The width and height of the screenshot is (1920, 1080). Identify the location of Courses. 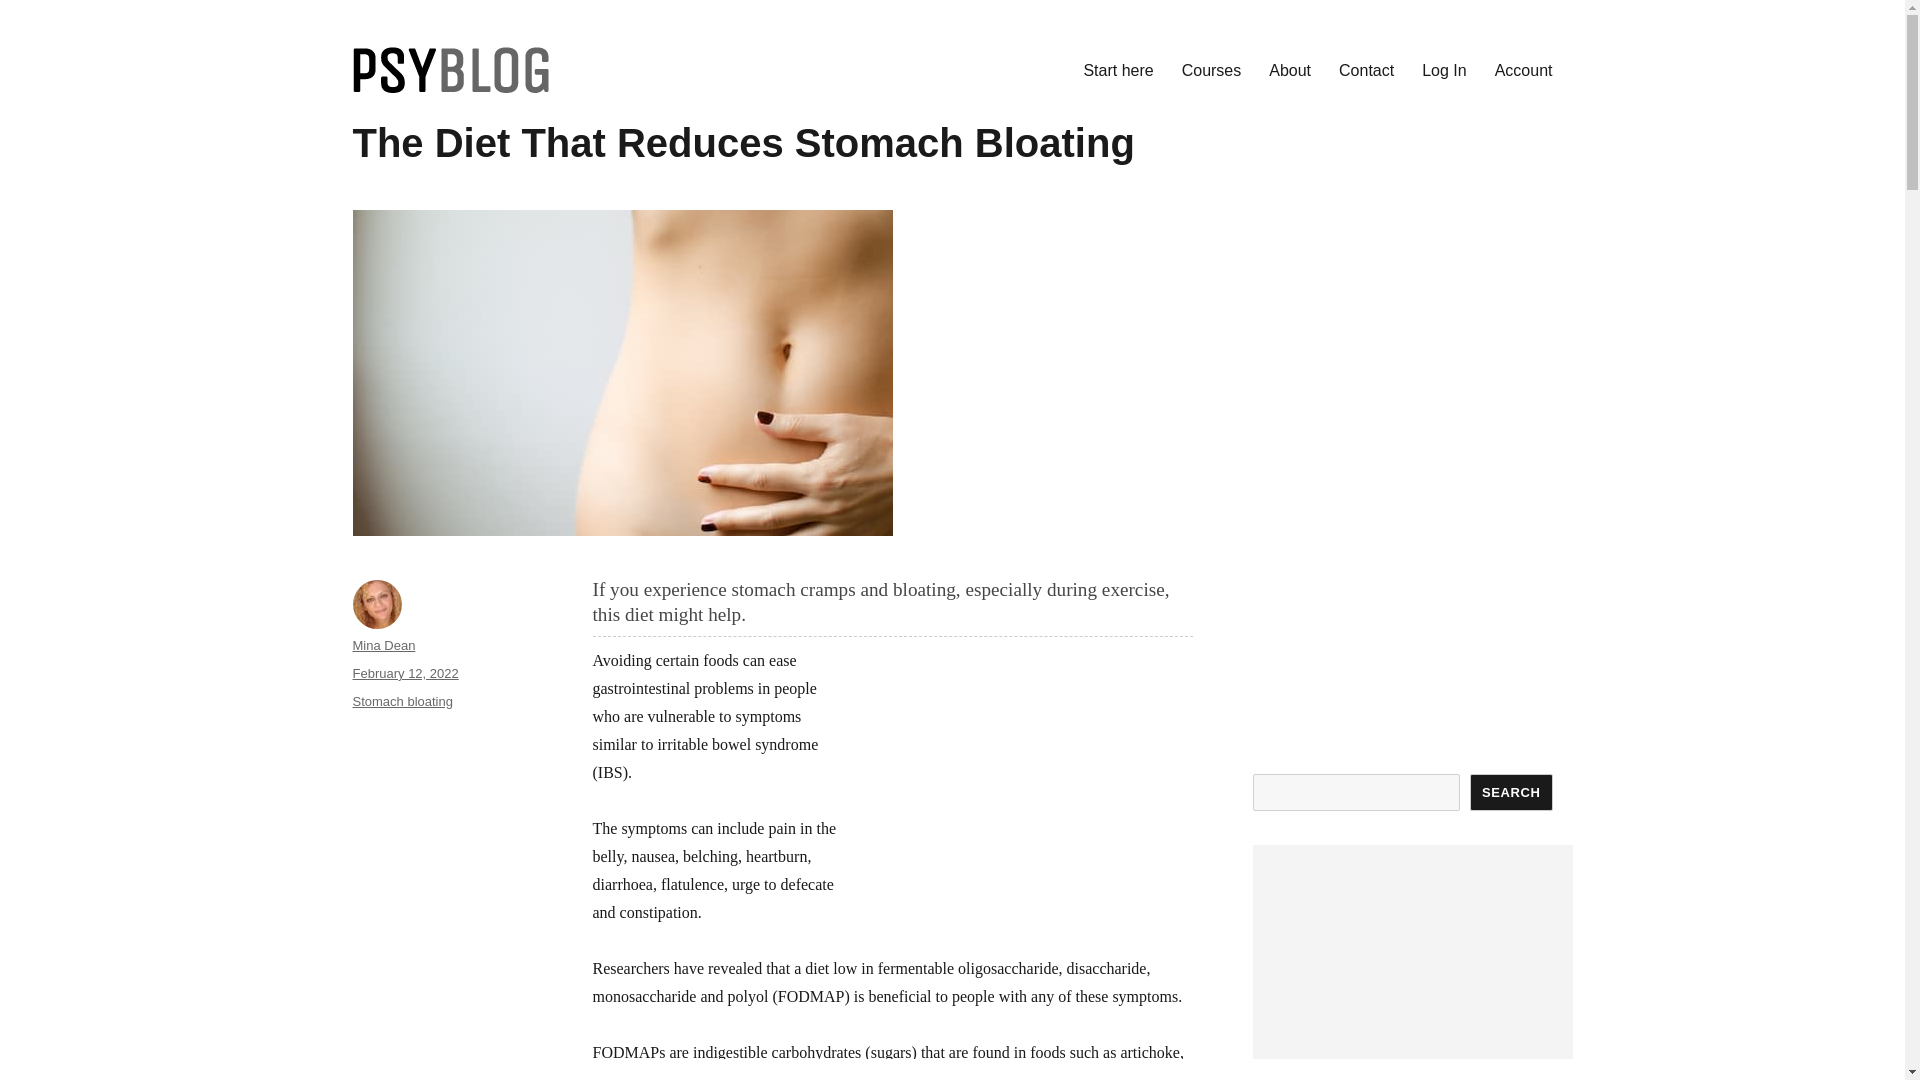
(1211, 69).